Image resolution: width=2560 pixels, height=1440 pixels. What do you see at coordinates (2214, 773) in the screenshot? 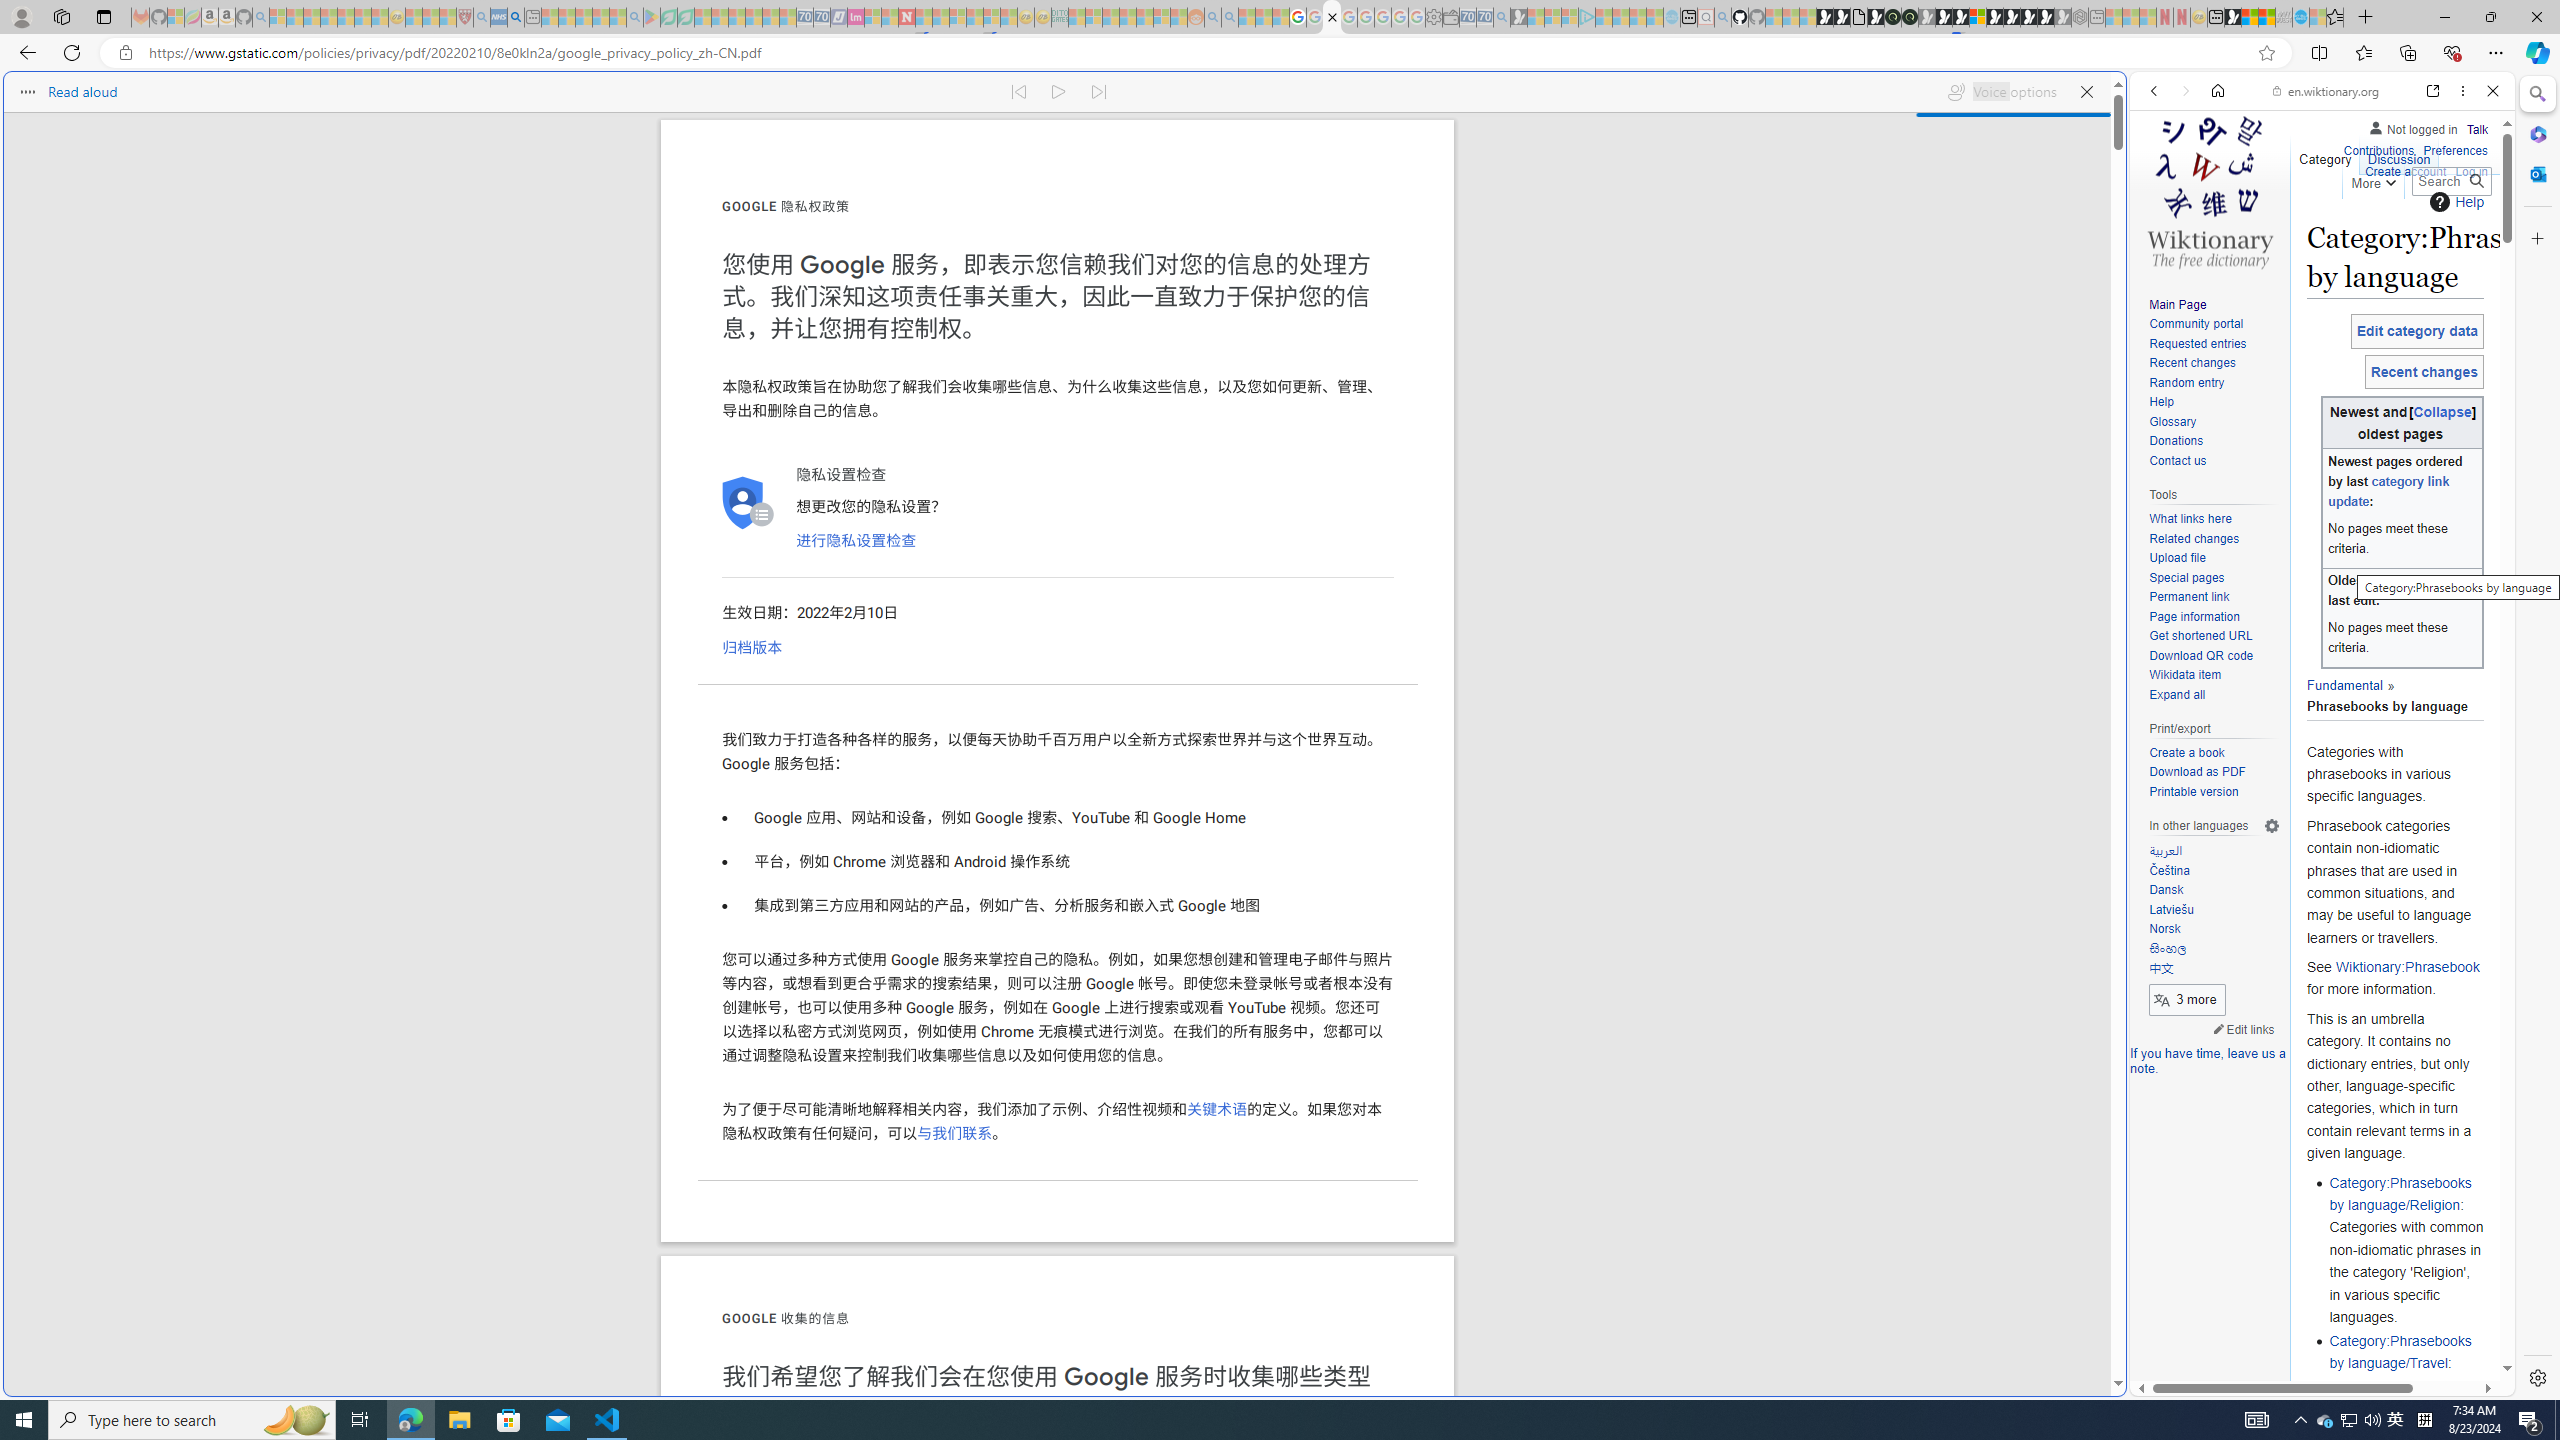
I see `Download as PDF` at bounding box center [2214, 773].